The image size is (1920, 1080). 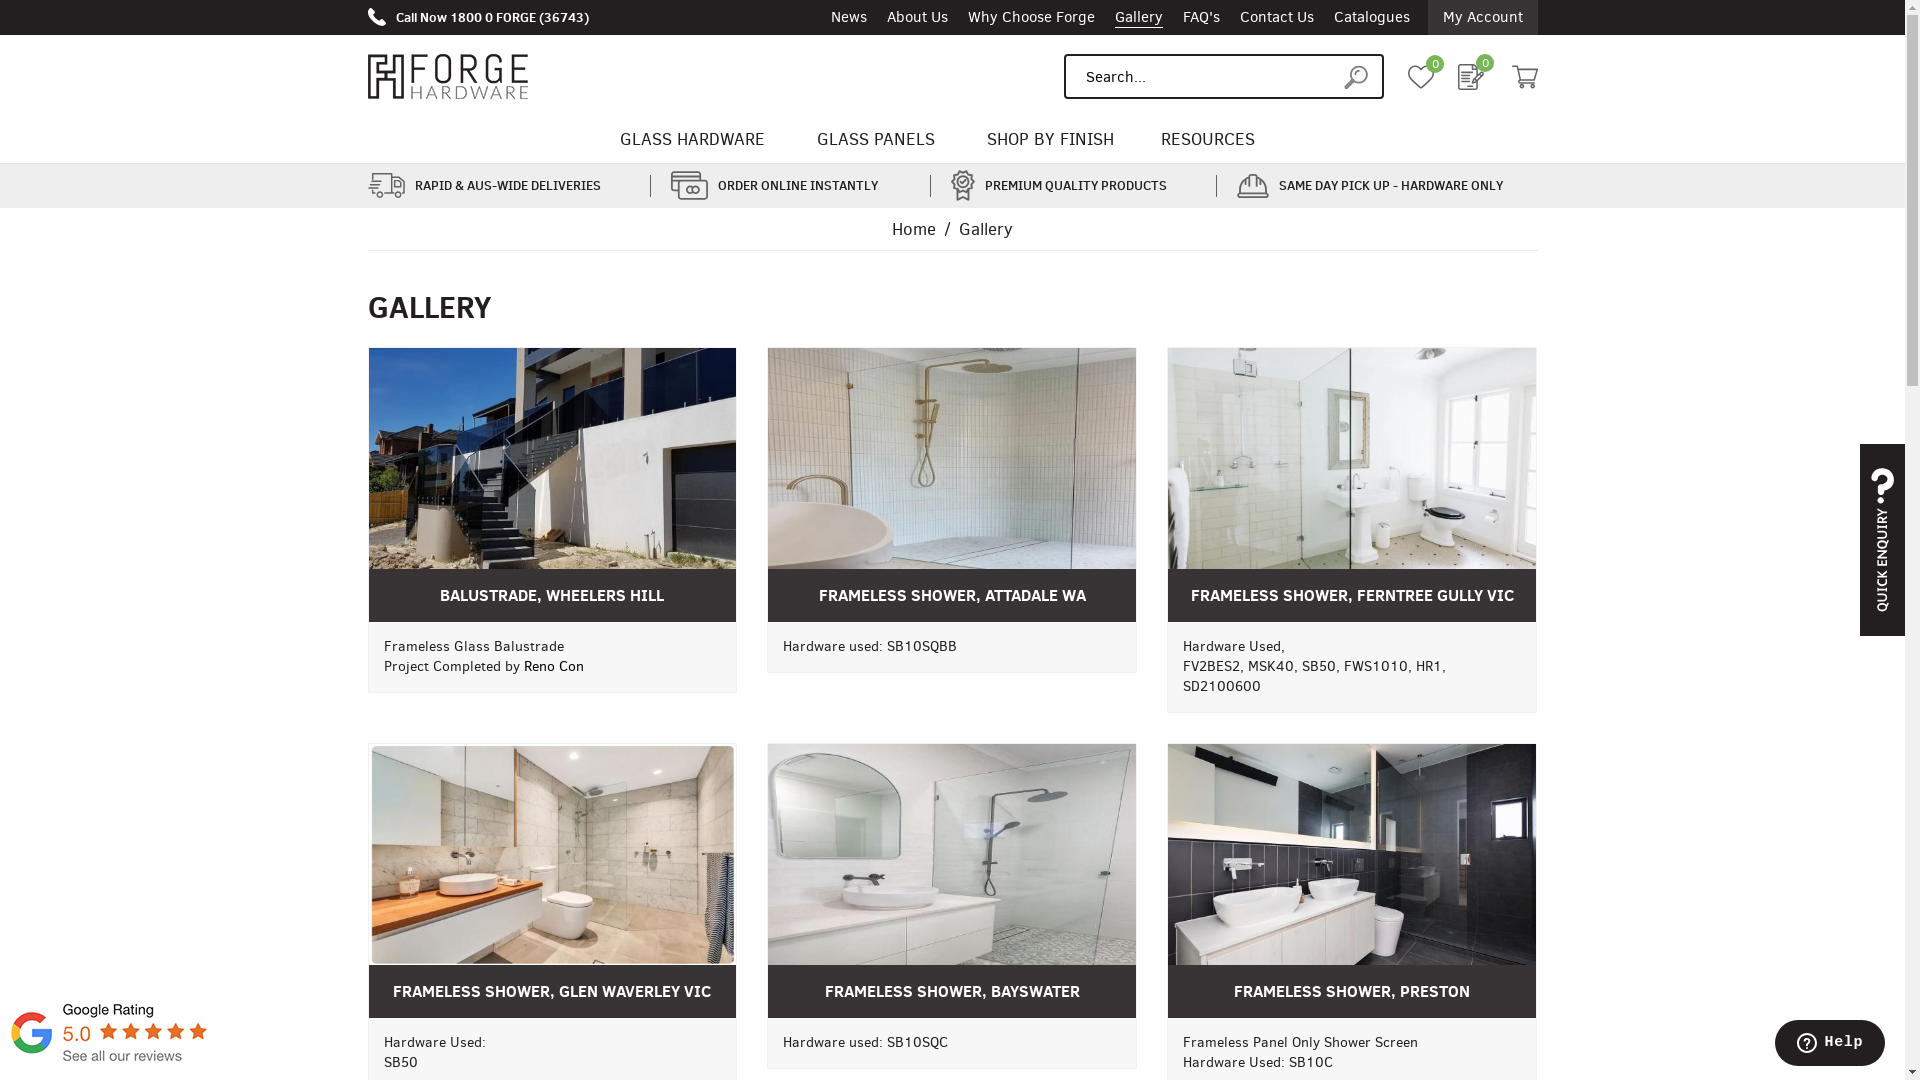 I want to click on RESOURCES, so click(x=1208, y=140).